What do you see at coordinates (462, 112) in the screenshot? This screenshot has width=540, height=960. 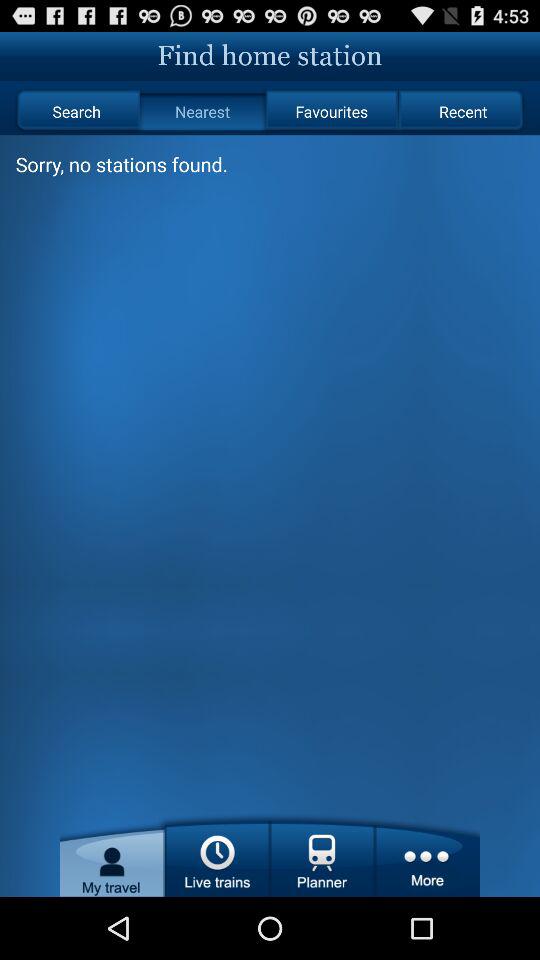 I see `press radio button next to the favourites icon` at bounding box center [462, 112].